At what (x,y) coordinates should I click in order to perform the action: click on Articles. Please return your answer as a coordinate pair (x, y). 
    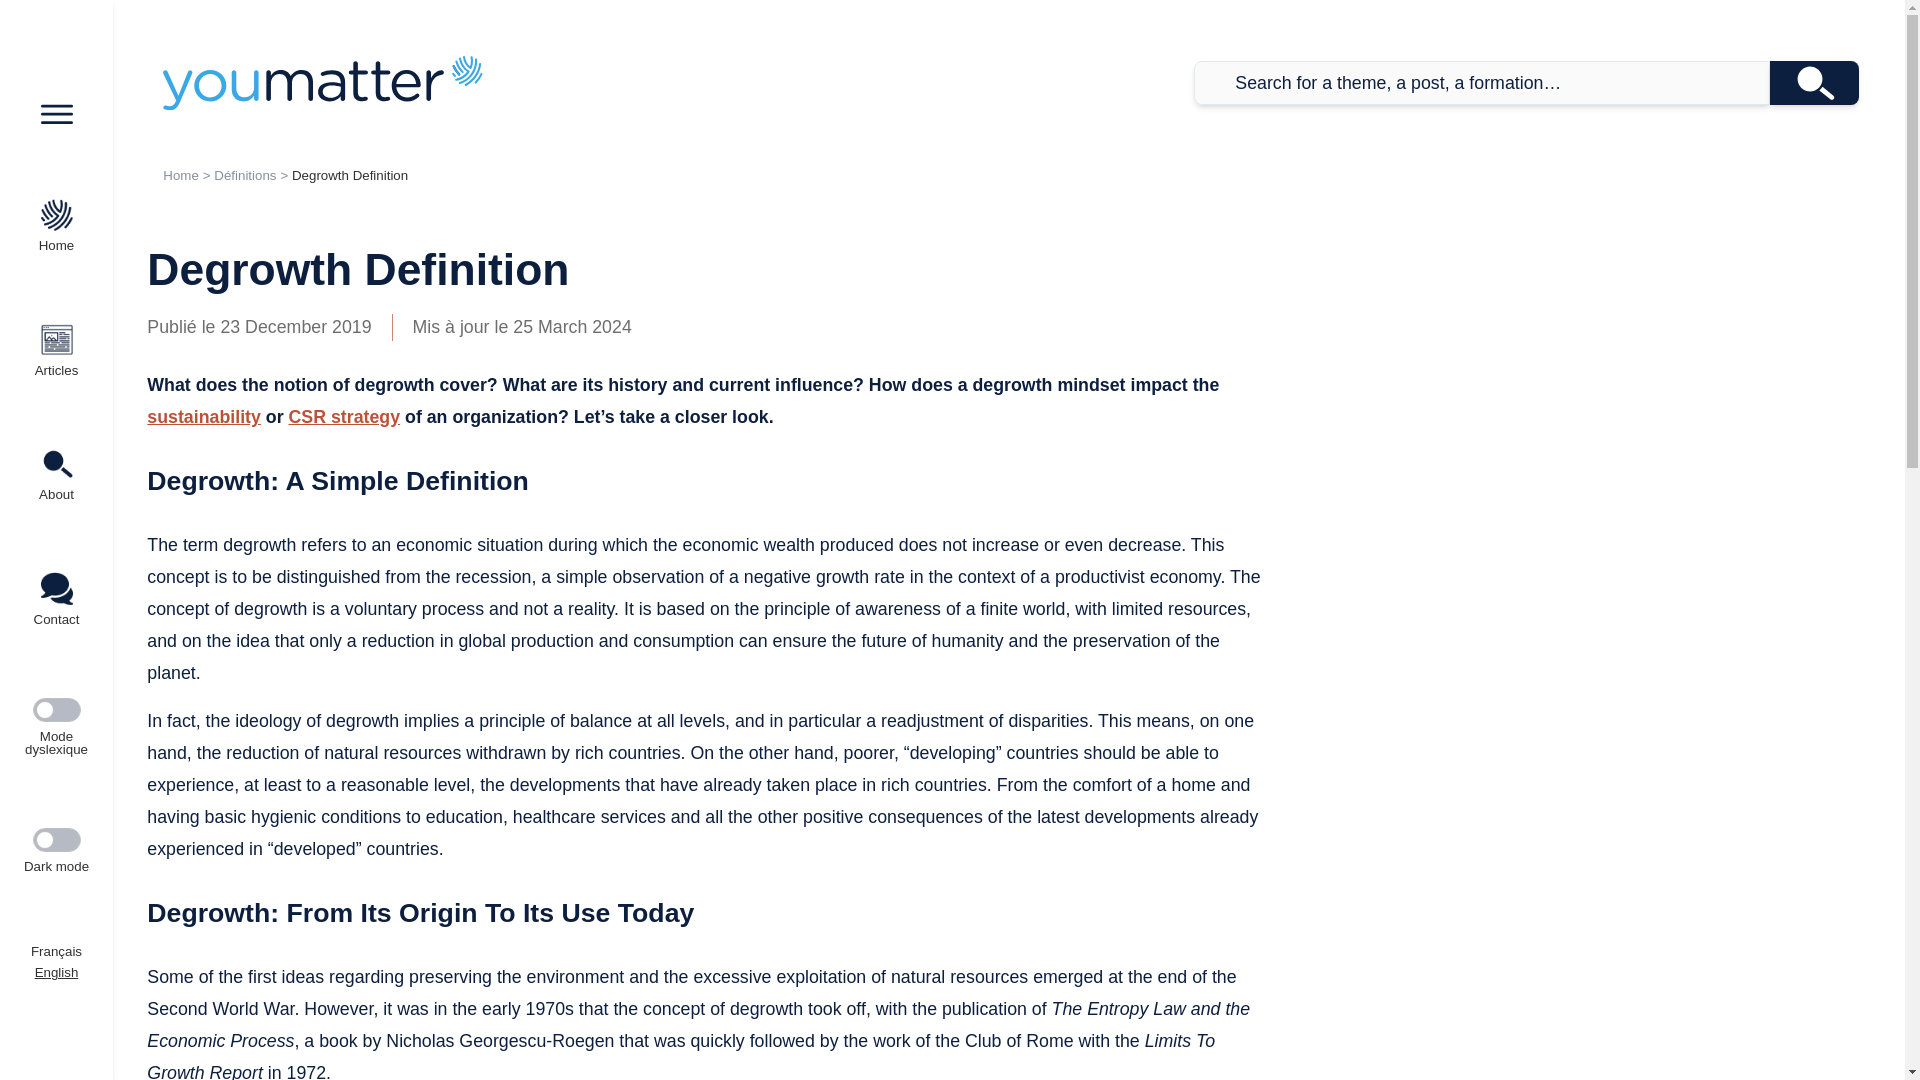
    Looking at the image, I should click on (56, 350).